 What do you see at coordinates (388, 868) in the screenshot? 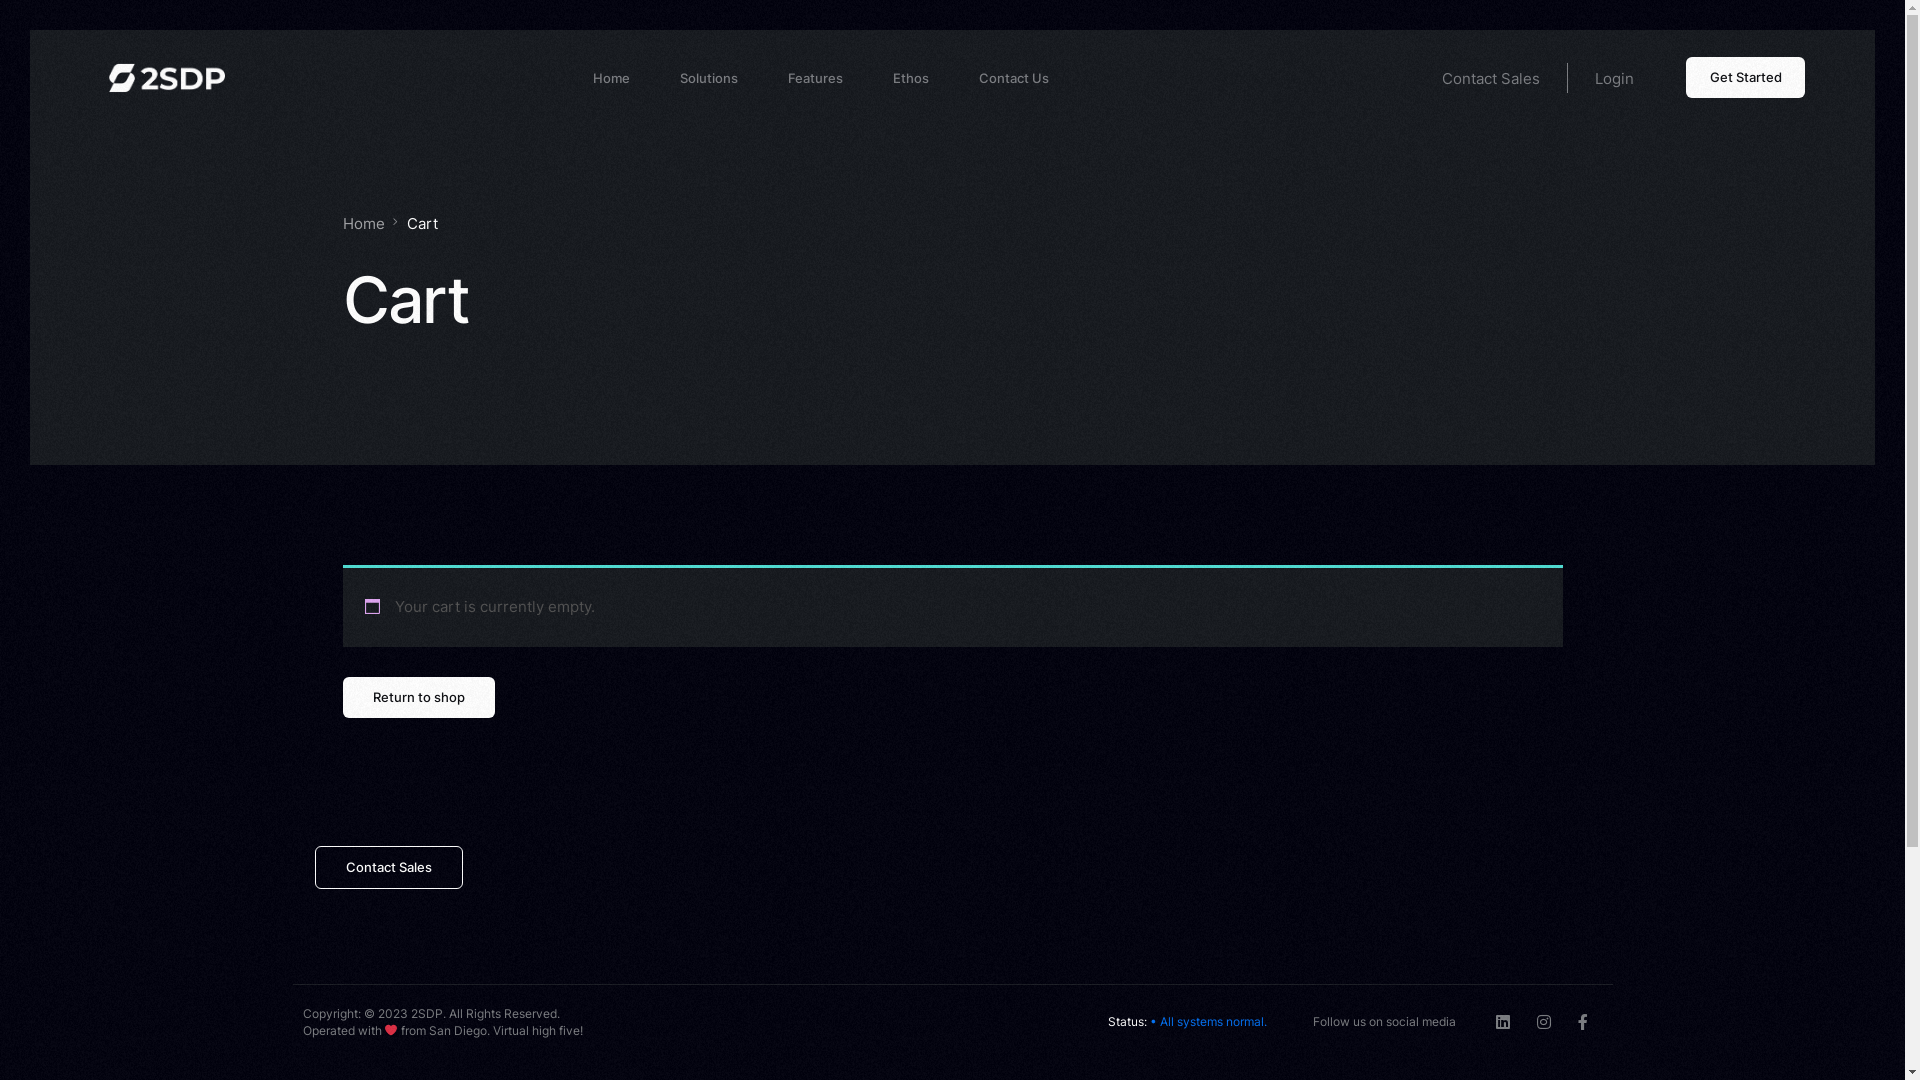
I see `Contact Sales` at bounding box center [388, 868].